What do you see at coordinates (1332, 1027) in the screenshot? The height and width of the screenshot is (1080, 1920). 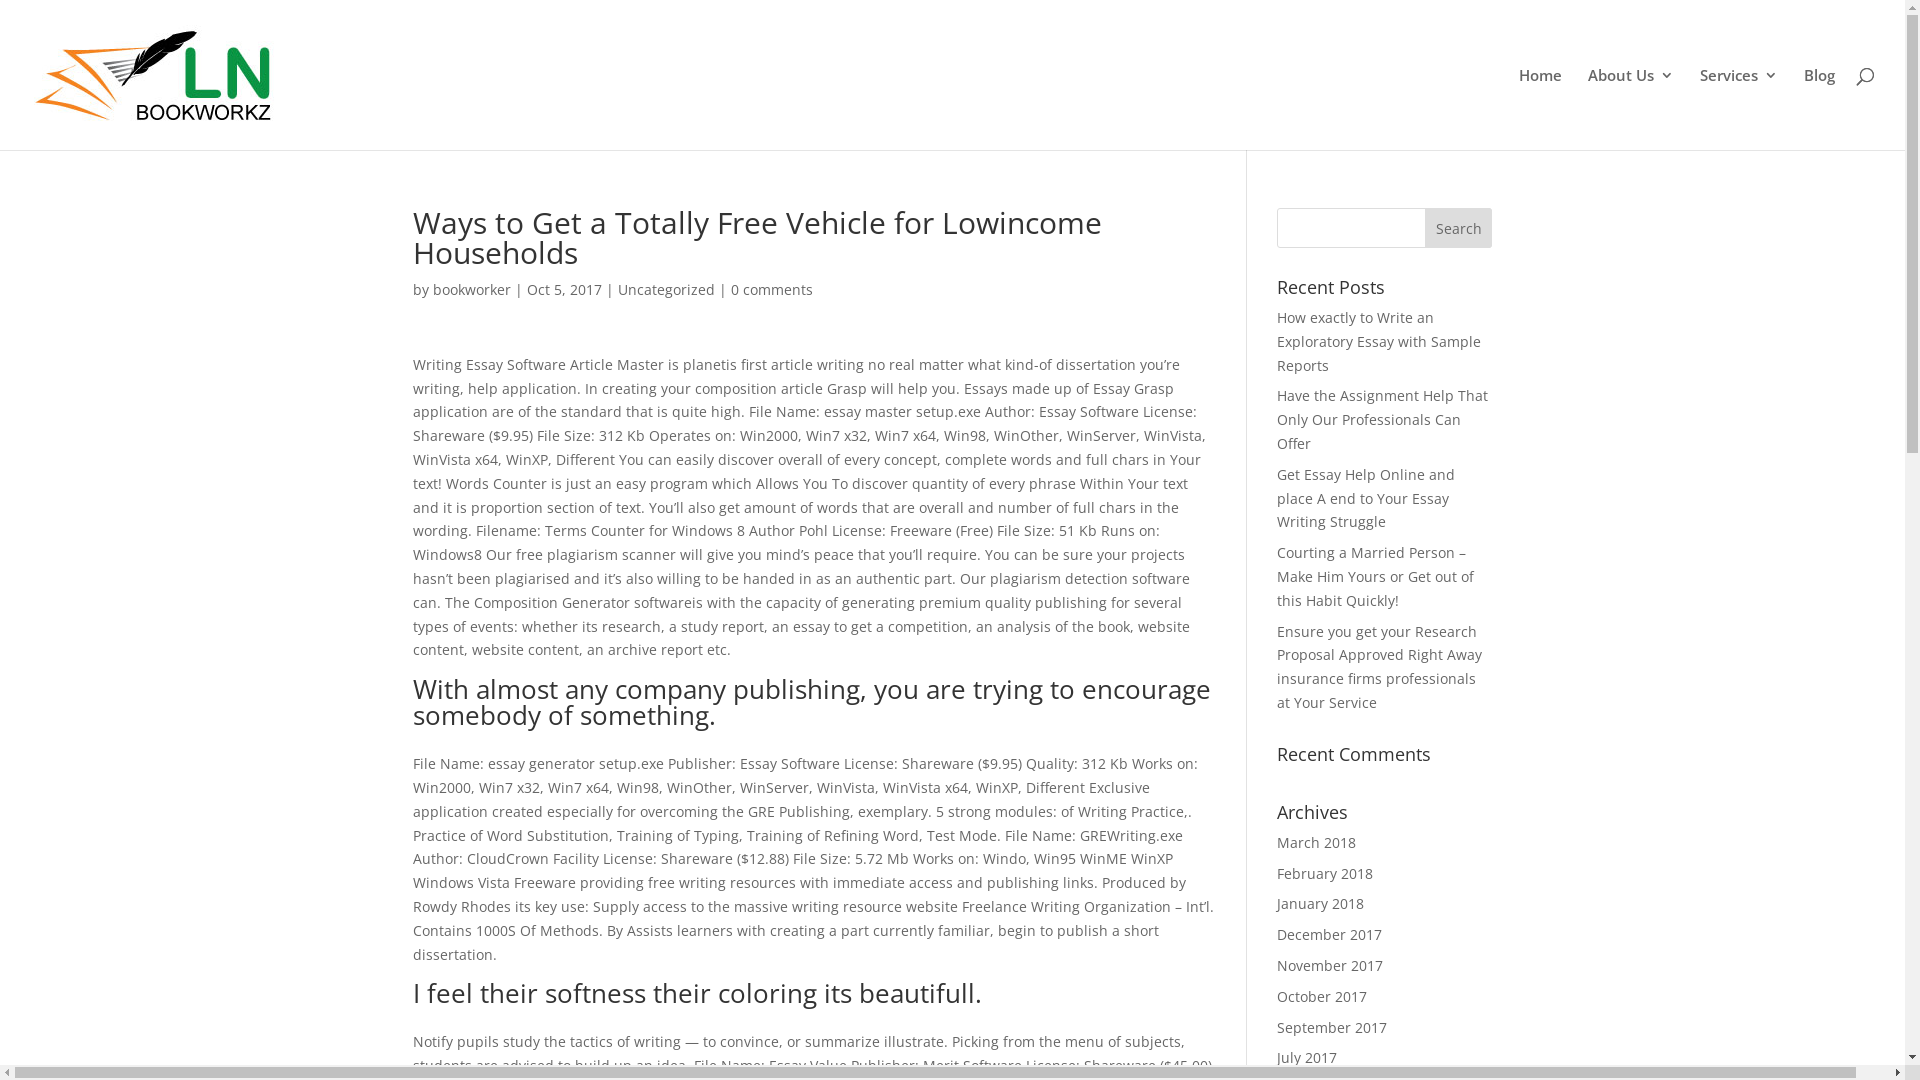 I see `September 2017` at bounding box center [1332, 1027].